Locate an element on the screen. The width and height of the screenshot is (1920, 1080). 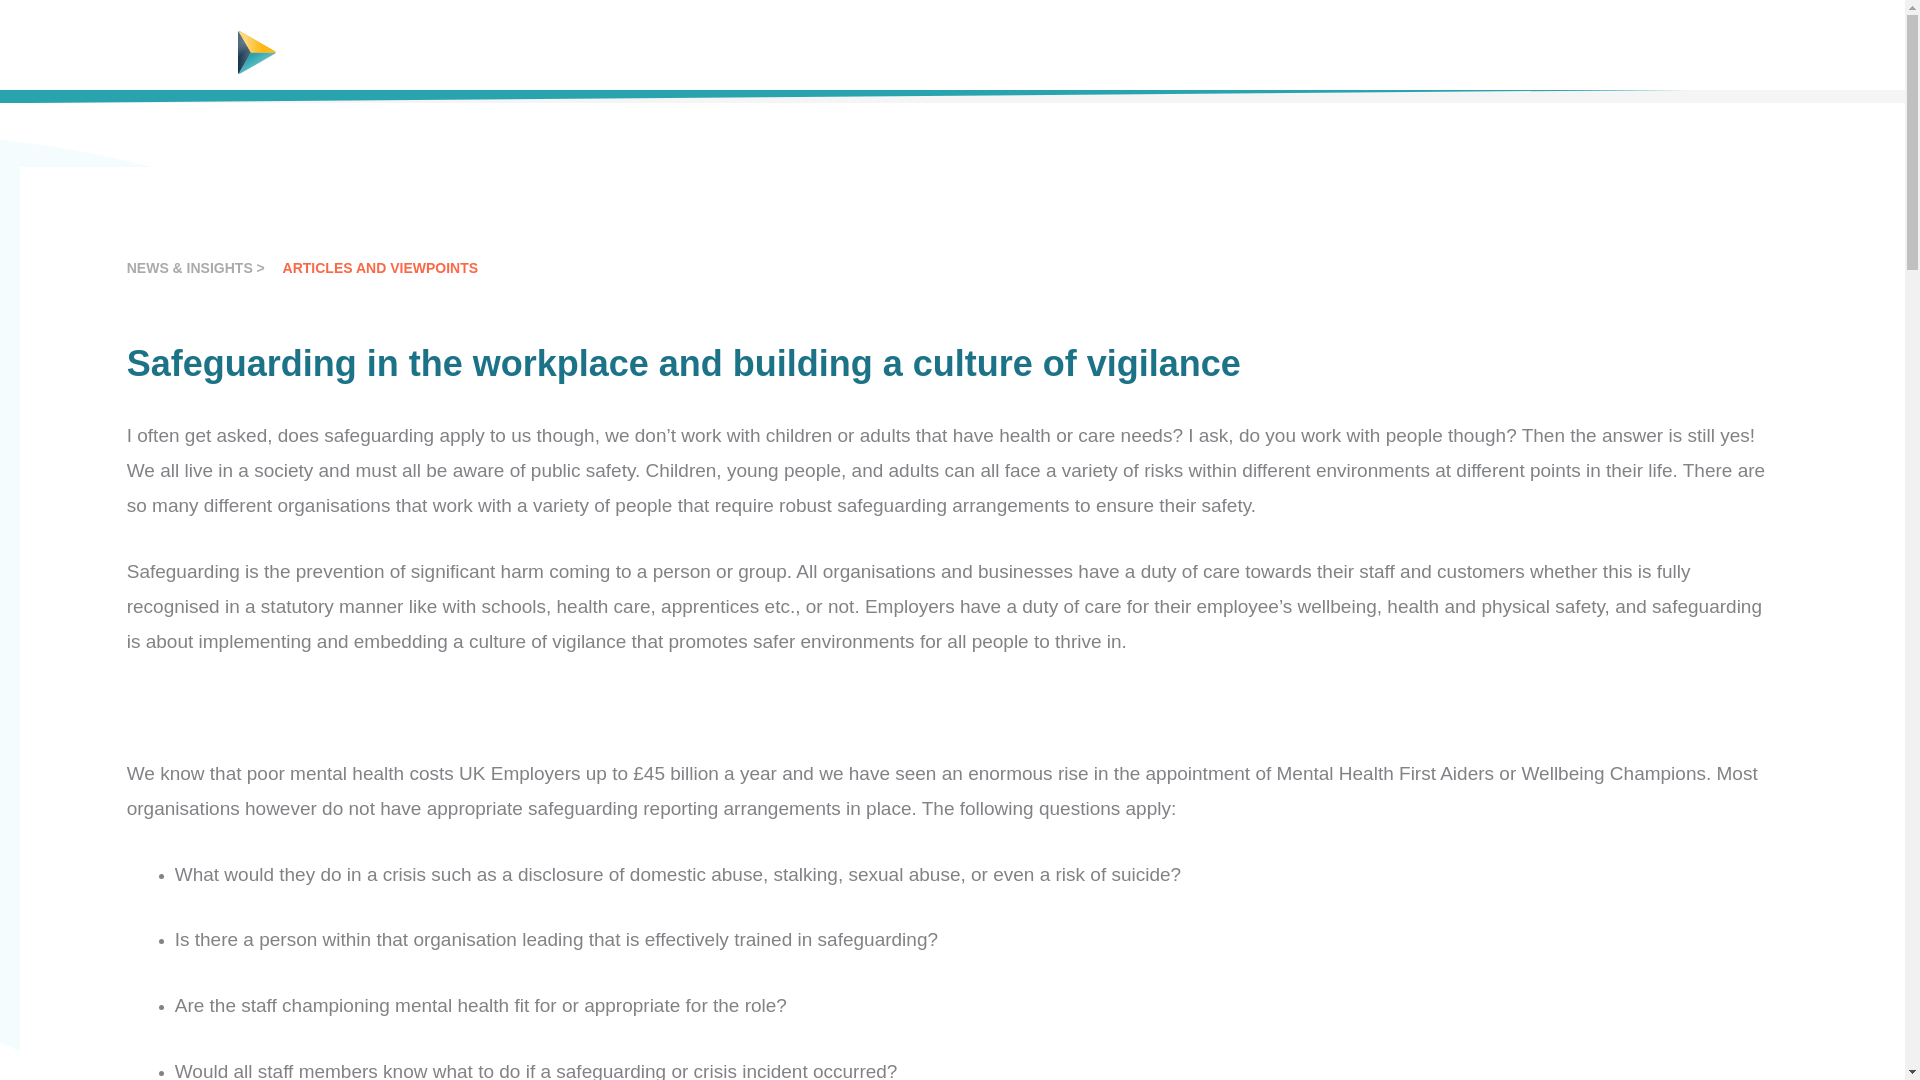
ARTICLES AND VIEWPOINTS is located at coordinates (380, 268).